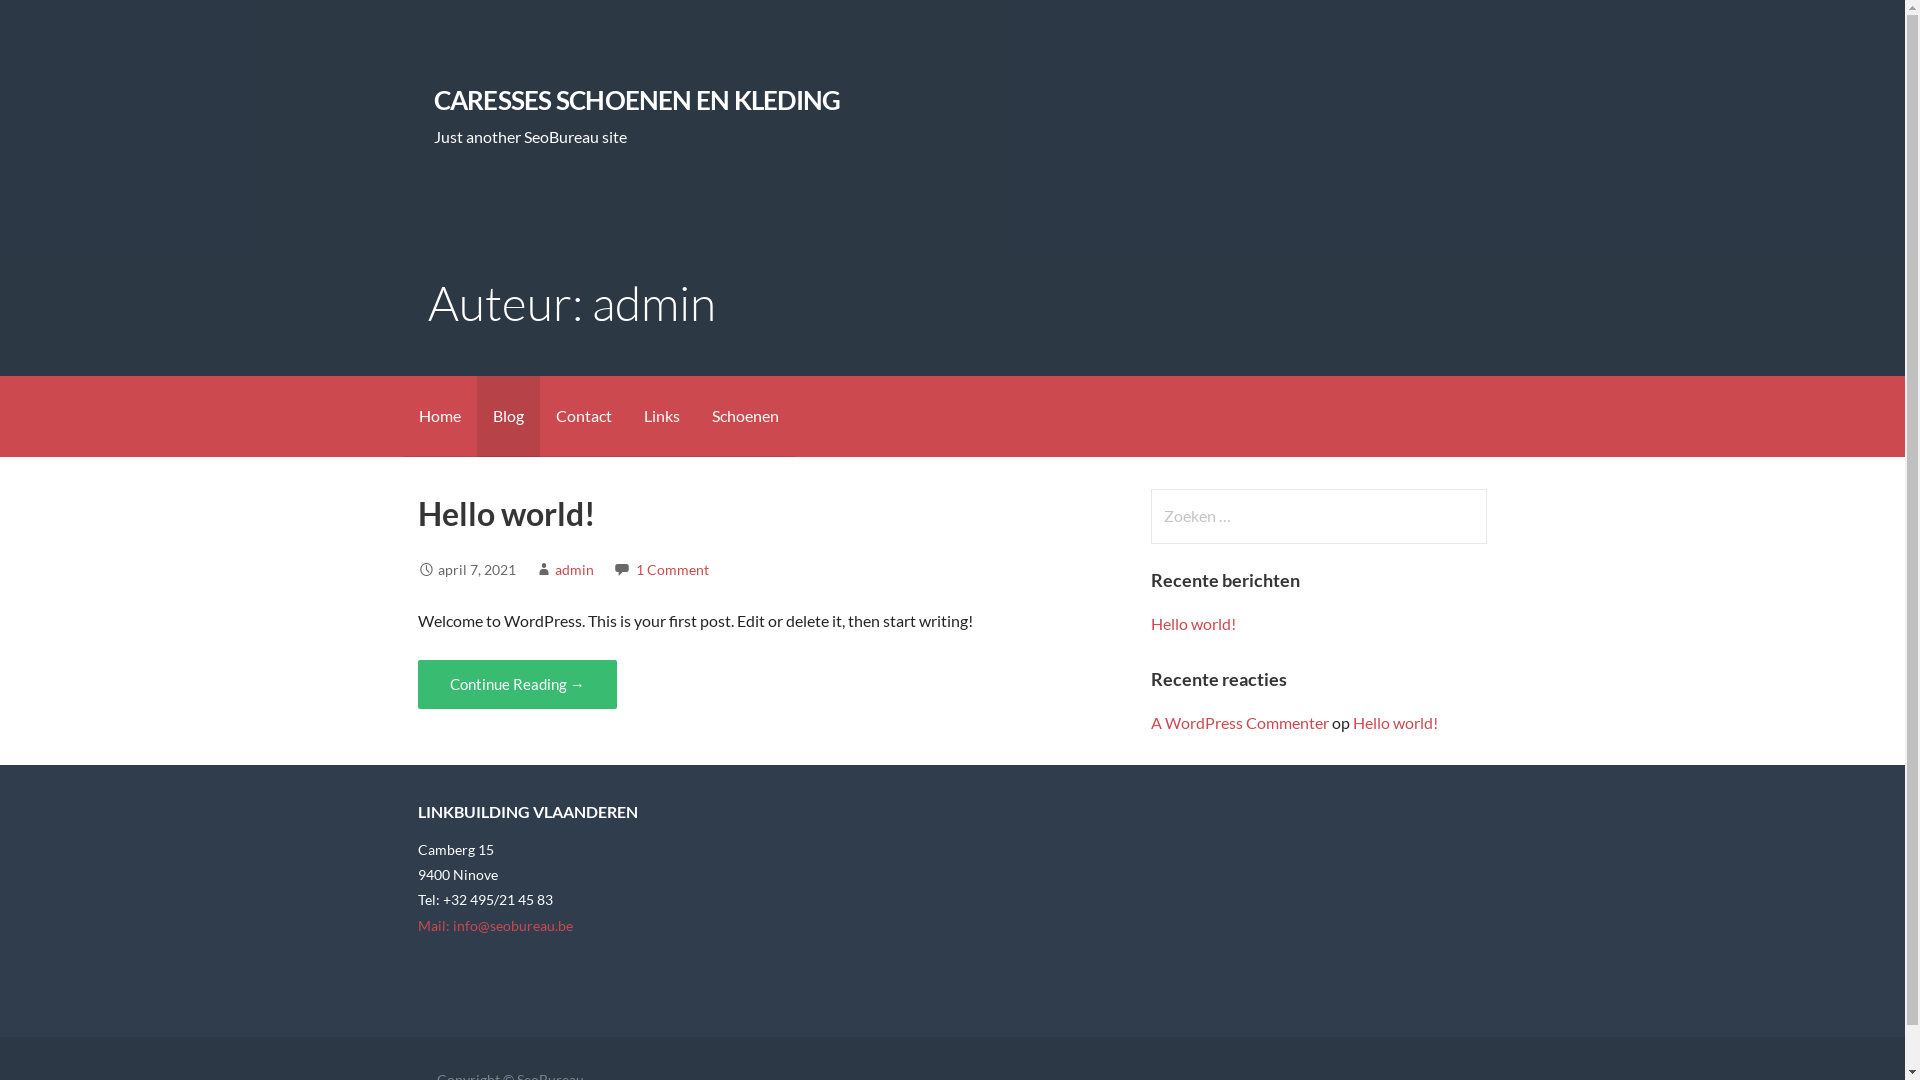  Describe the element at coordinates (672, 570) in the screenshot. I see `1 Comment` at that location.